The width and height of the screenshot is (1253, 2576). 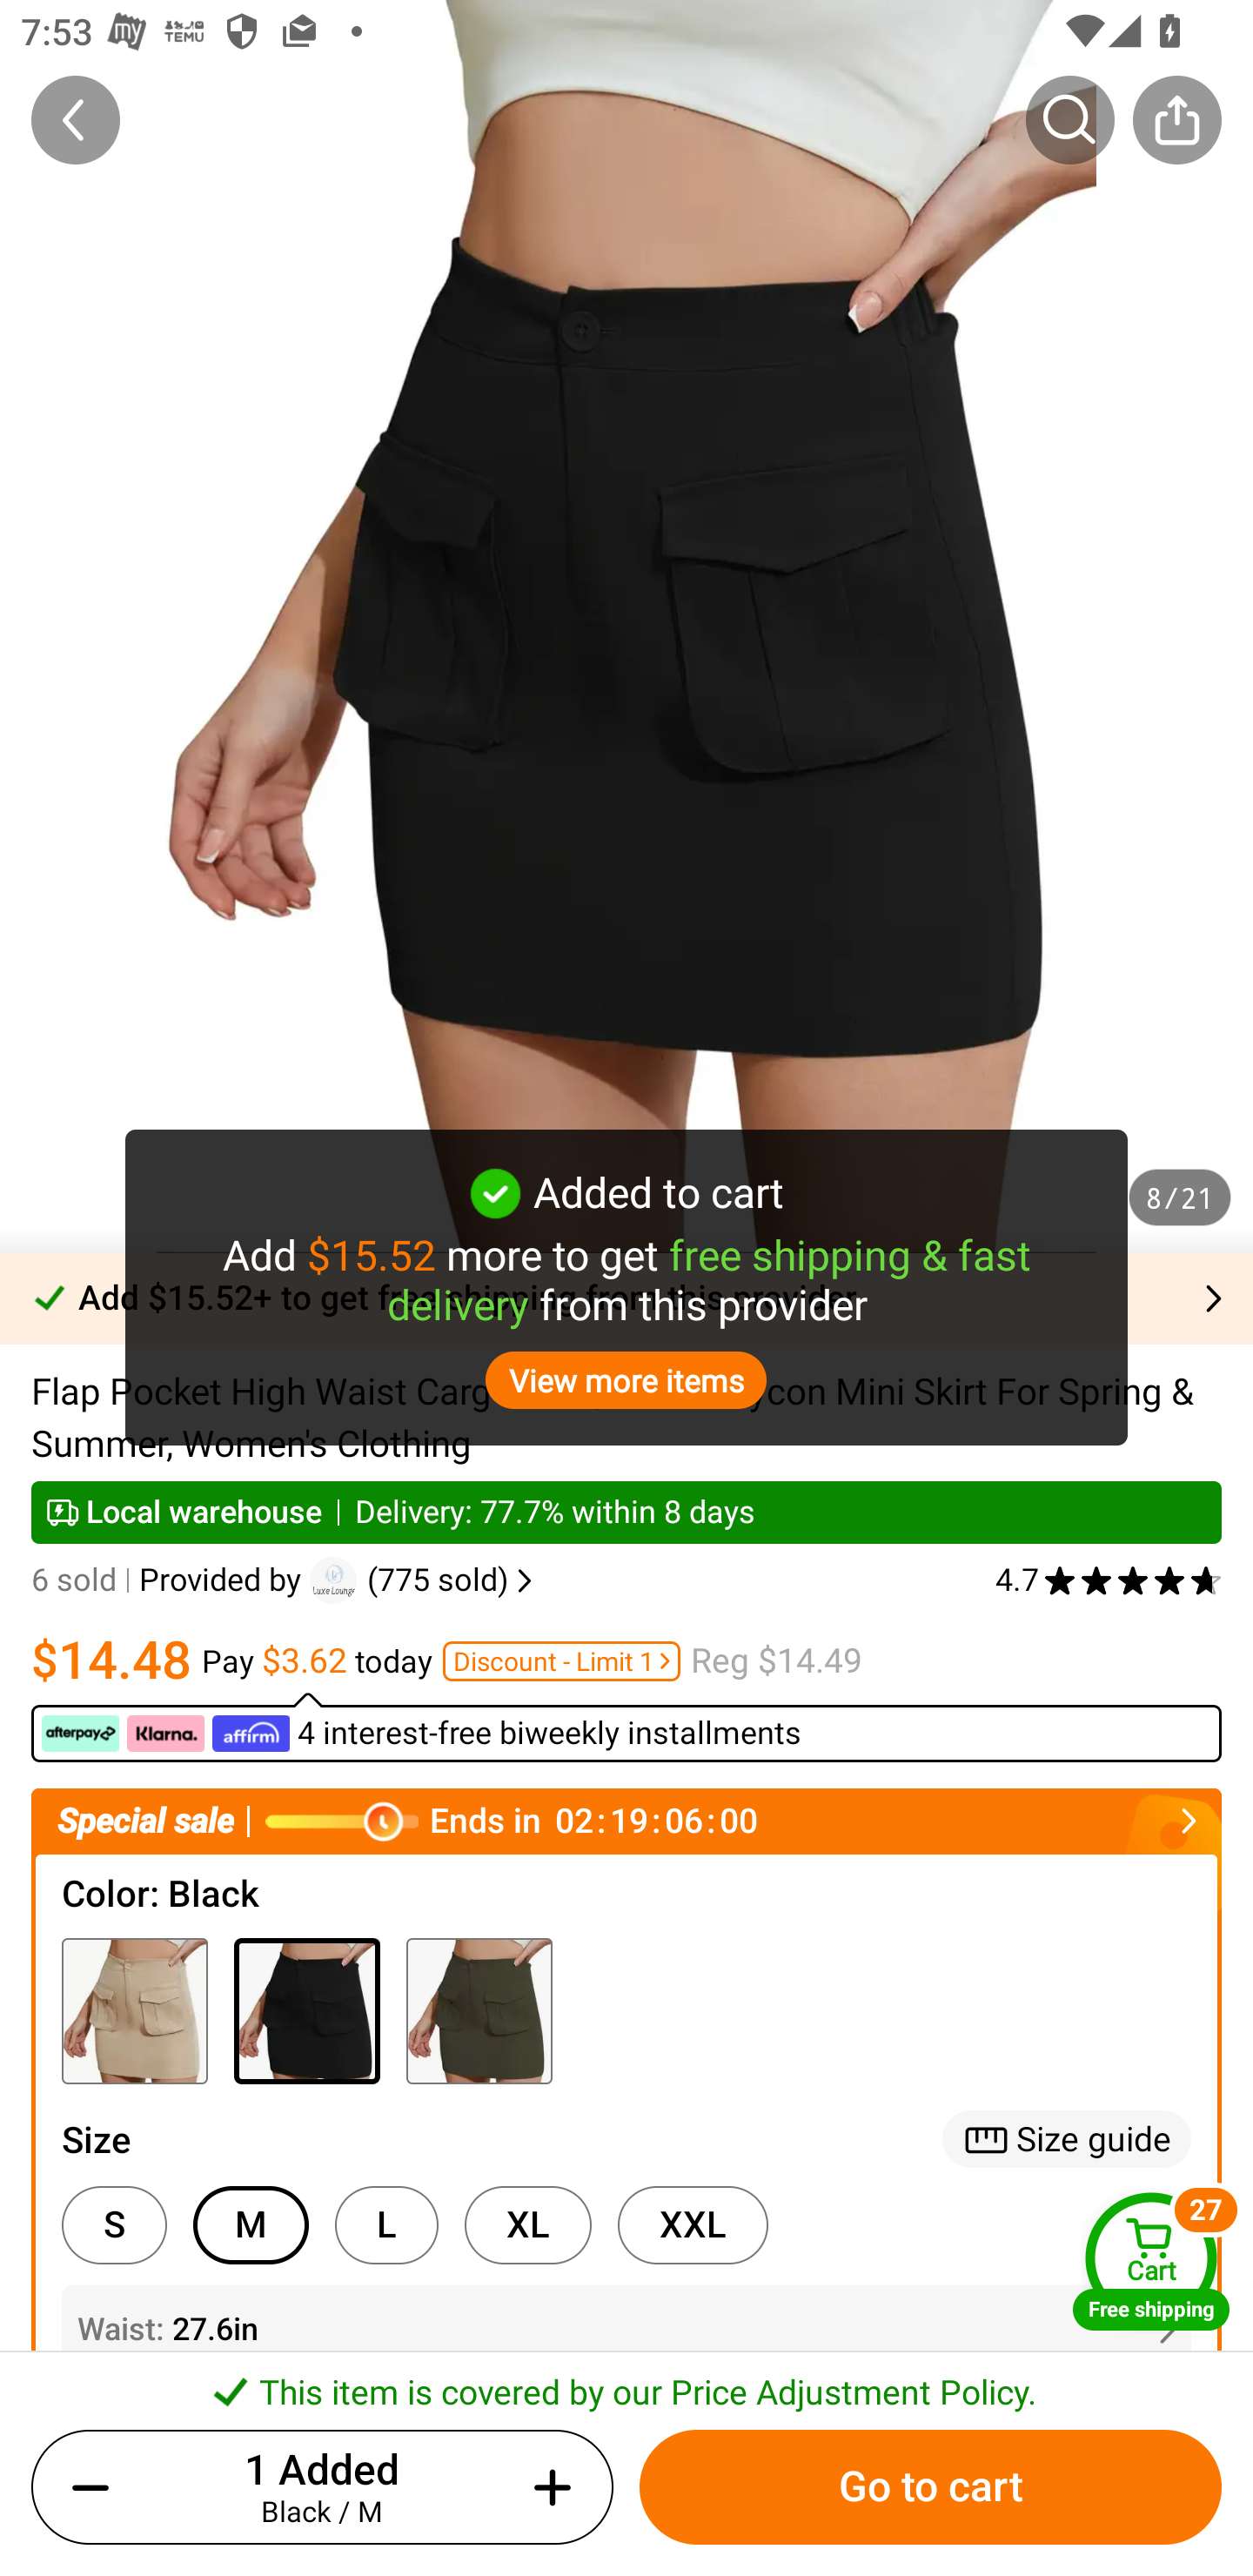 I want to click on Go to cart, so click(x=930, y=2487).